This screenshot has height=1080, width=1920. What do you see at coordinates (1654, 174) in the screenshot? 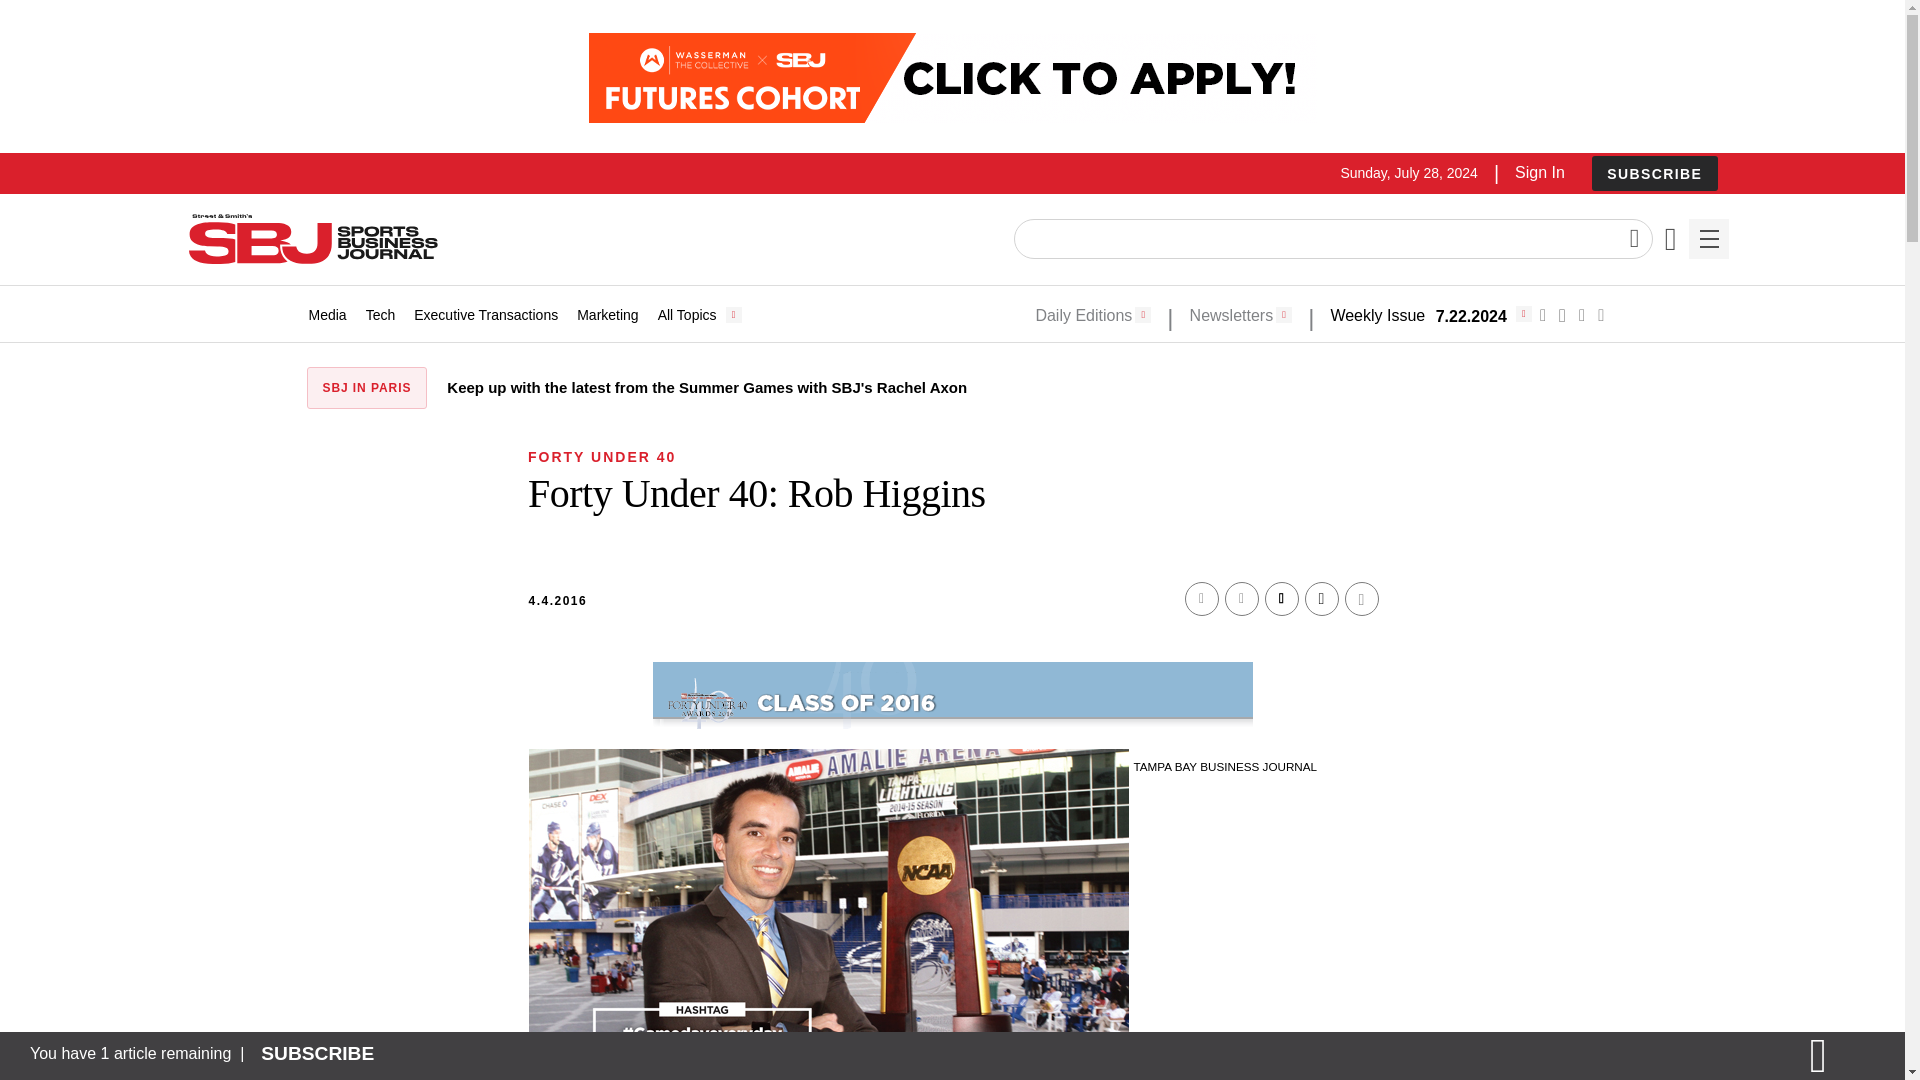
I see `SUBSCRIBE` at bounding box center [1654, 174].